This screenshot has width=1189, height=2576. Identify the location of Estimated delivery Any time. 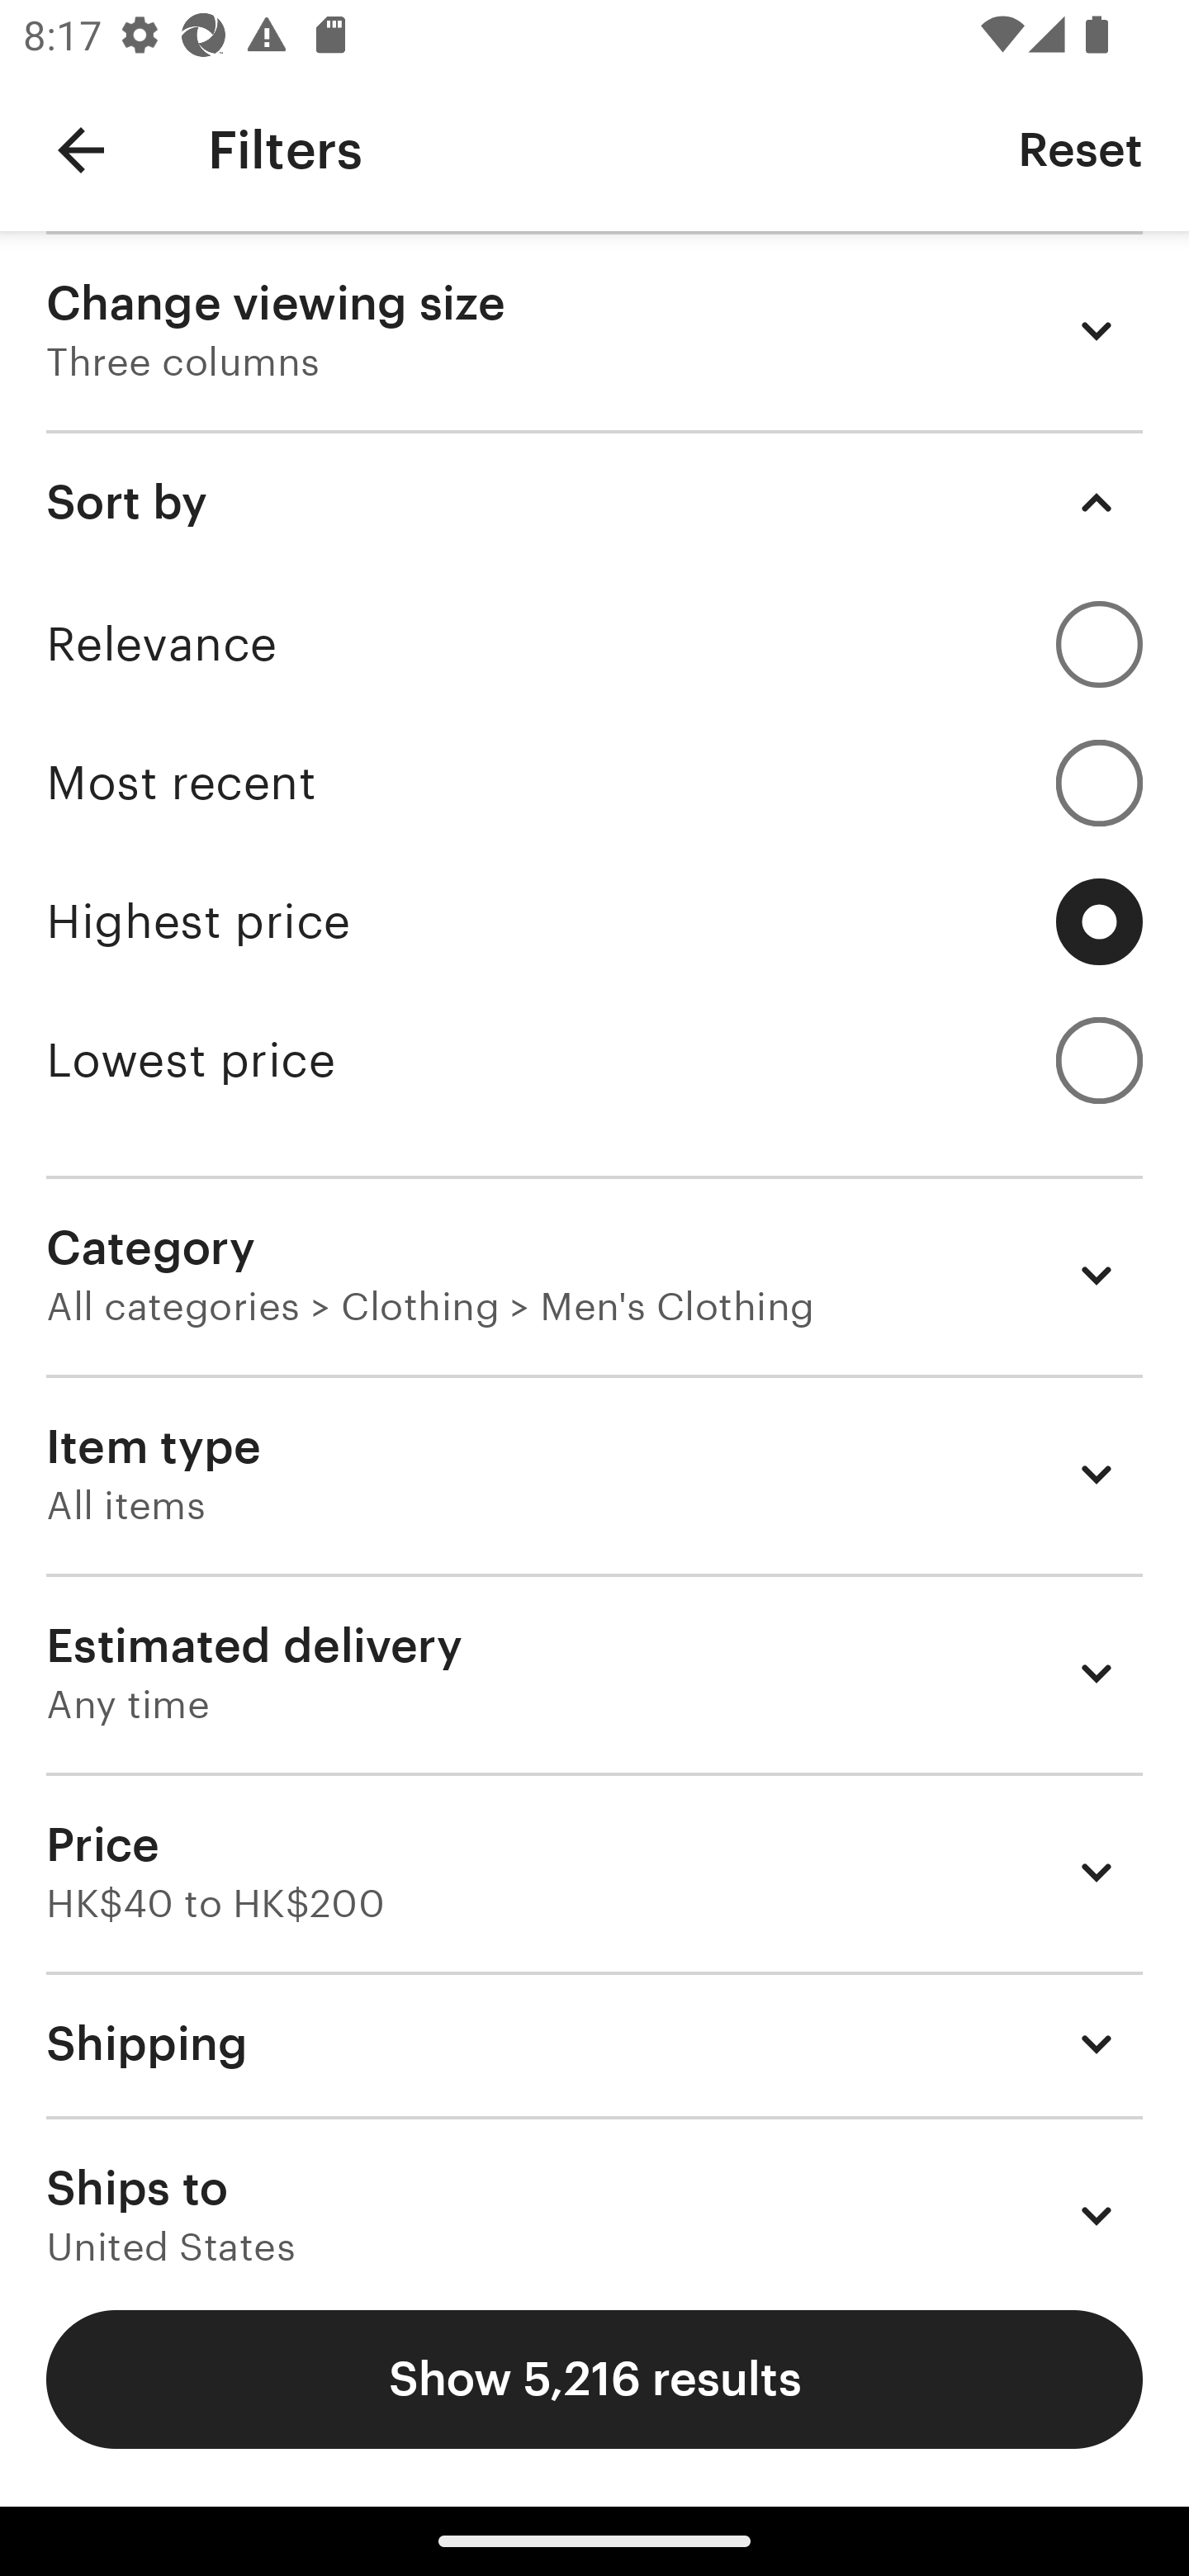
(594, 1673).